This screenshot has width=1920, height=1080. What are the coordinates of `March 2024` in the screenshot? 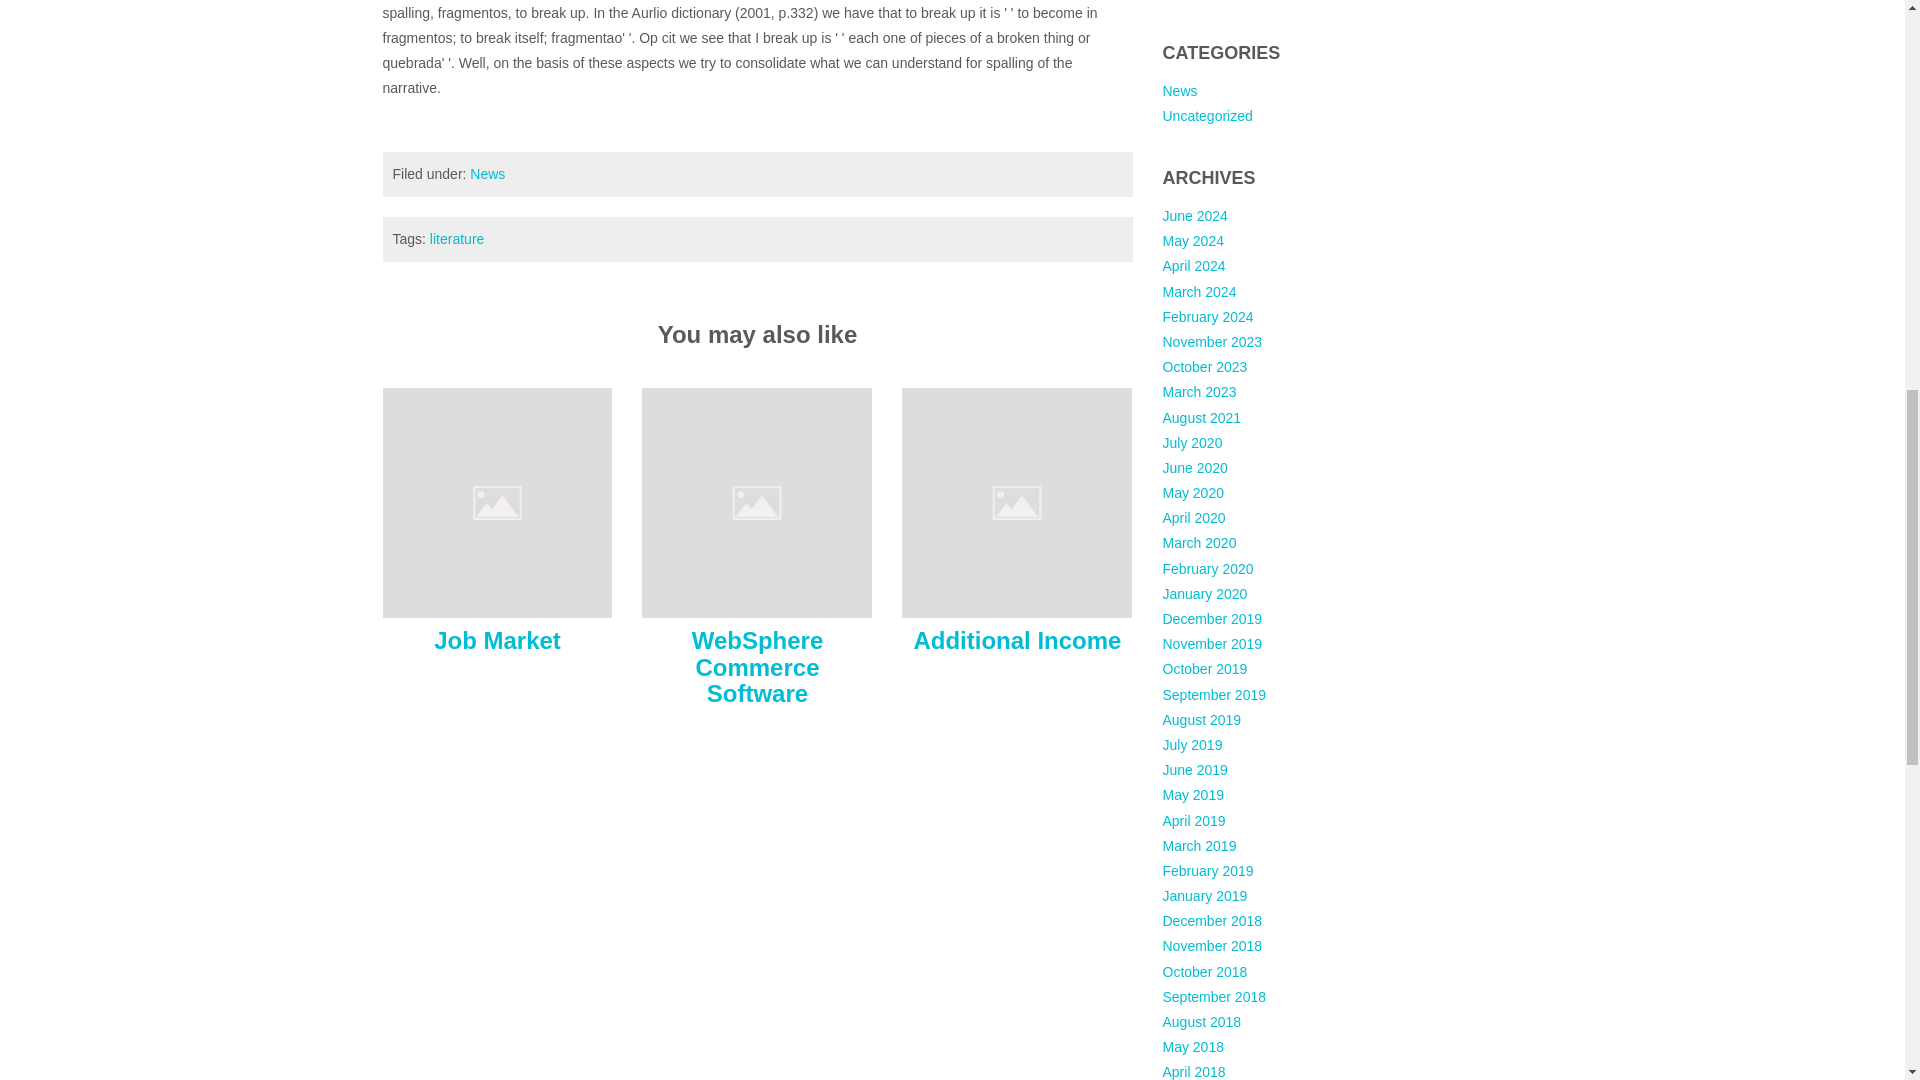 It's located at (1198, 292).